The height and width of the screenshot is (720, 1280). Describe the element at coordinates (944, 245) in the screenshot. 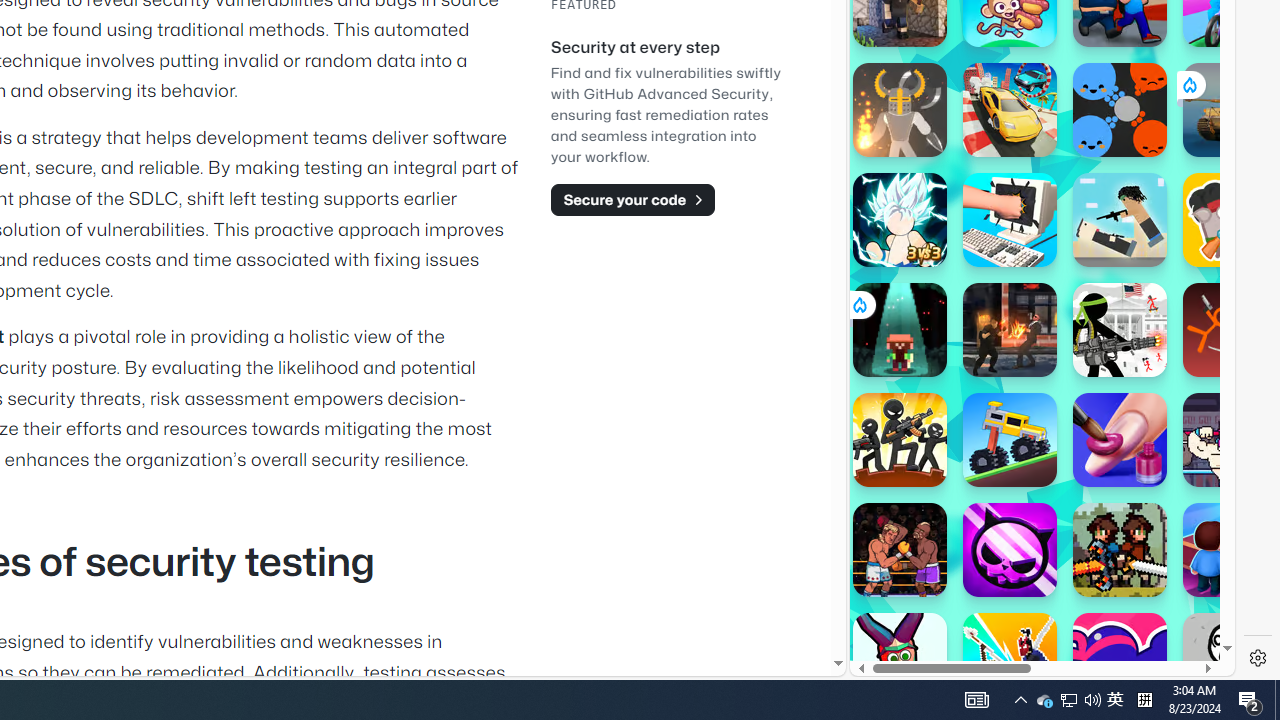

I see `Hills of Steel Hills of Steel poki.com` at that location.